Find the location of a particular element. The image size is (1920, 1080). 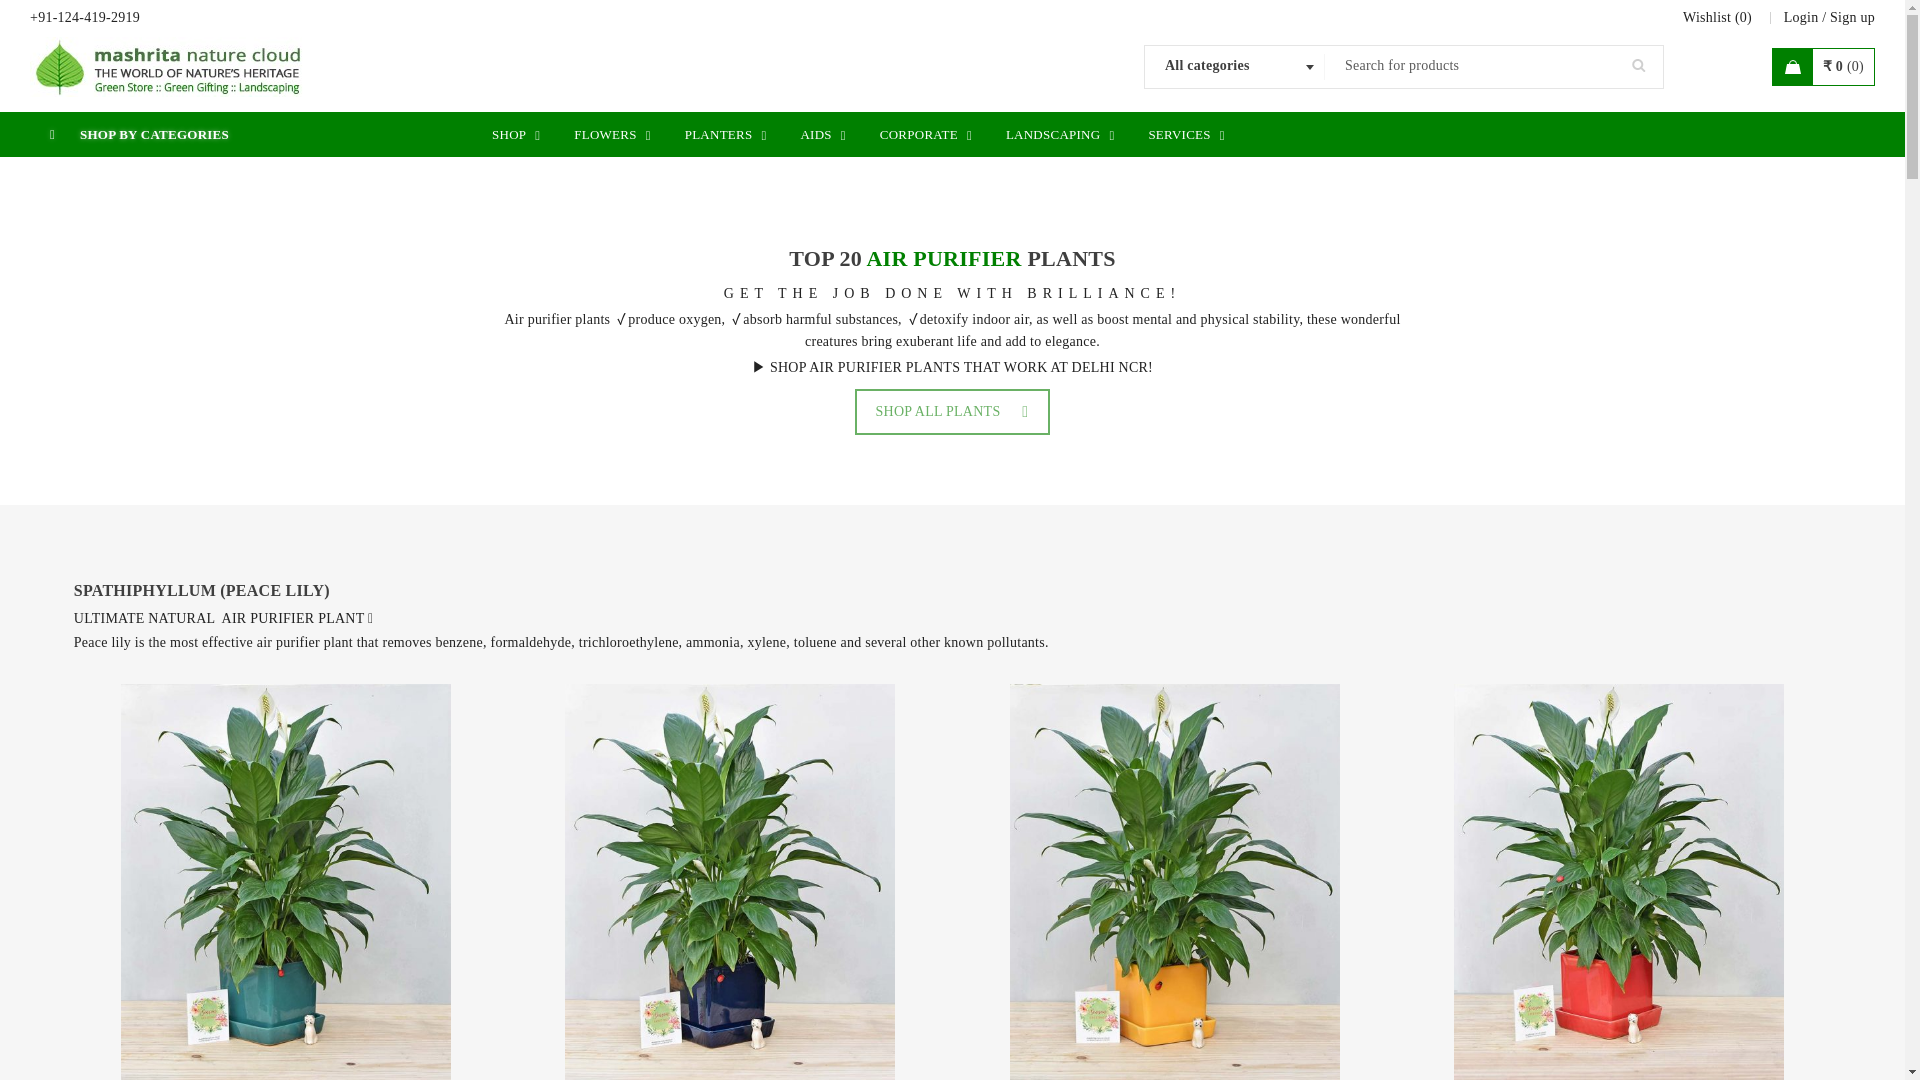

Create New Account is located at coordinates (1852, 18).